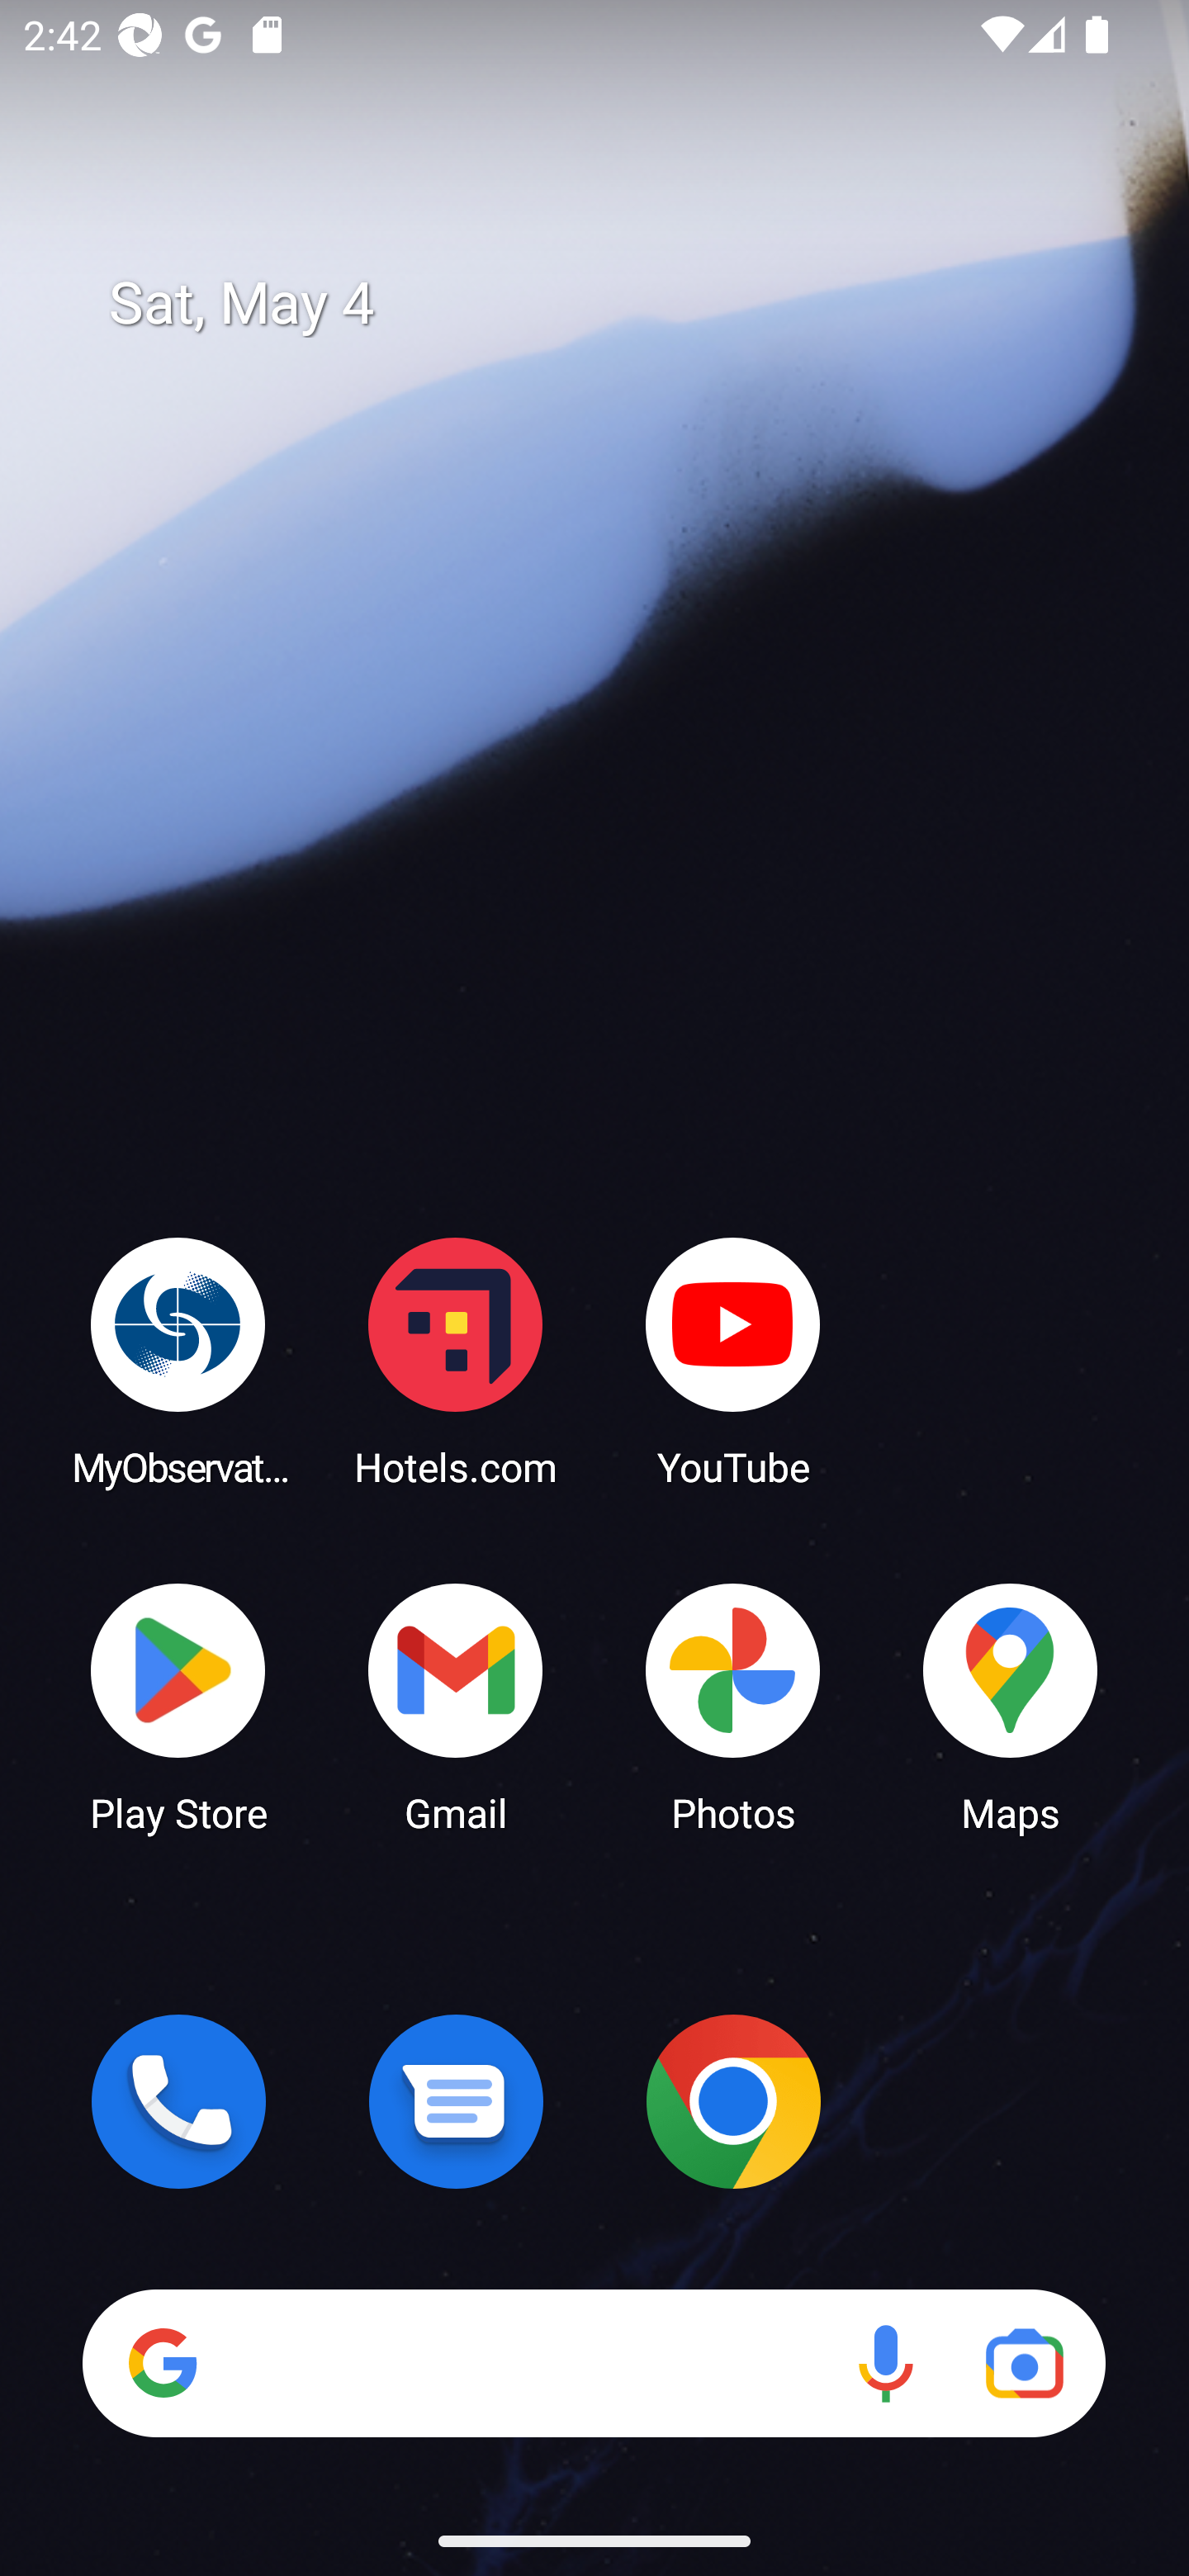  What do you see at coordinates (178, 1361) in the screenshot?
I see `MyObservatory` at bounding box center [178, 1361].